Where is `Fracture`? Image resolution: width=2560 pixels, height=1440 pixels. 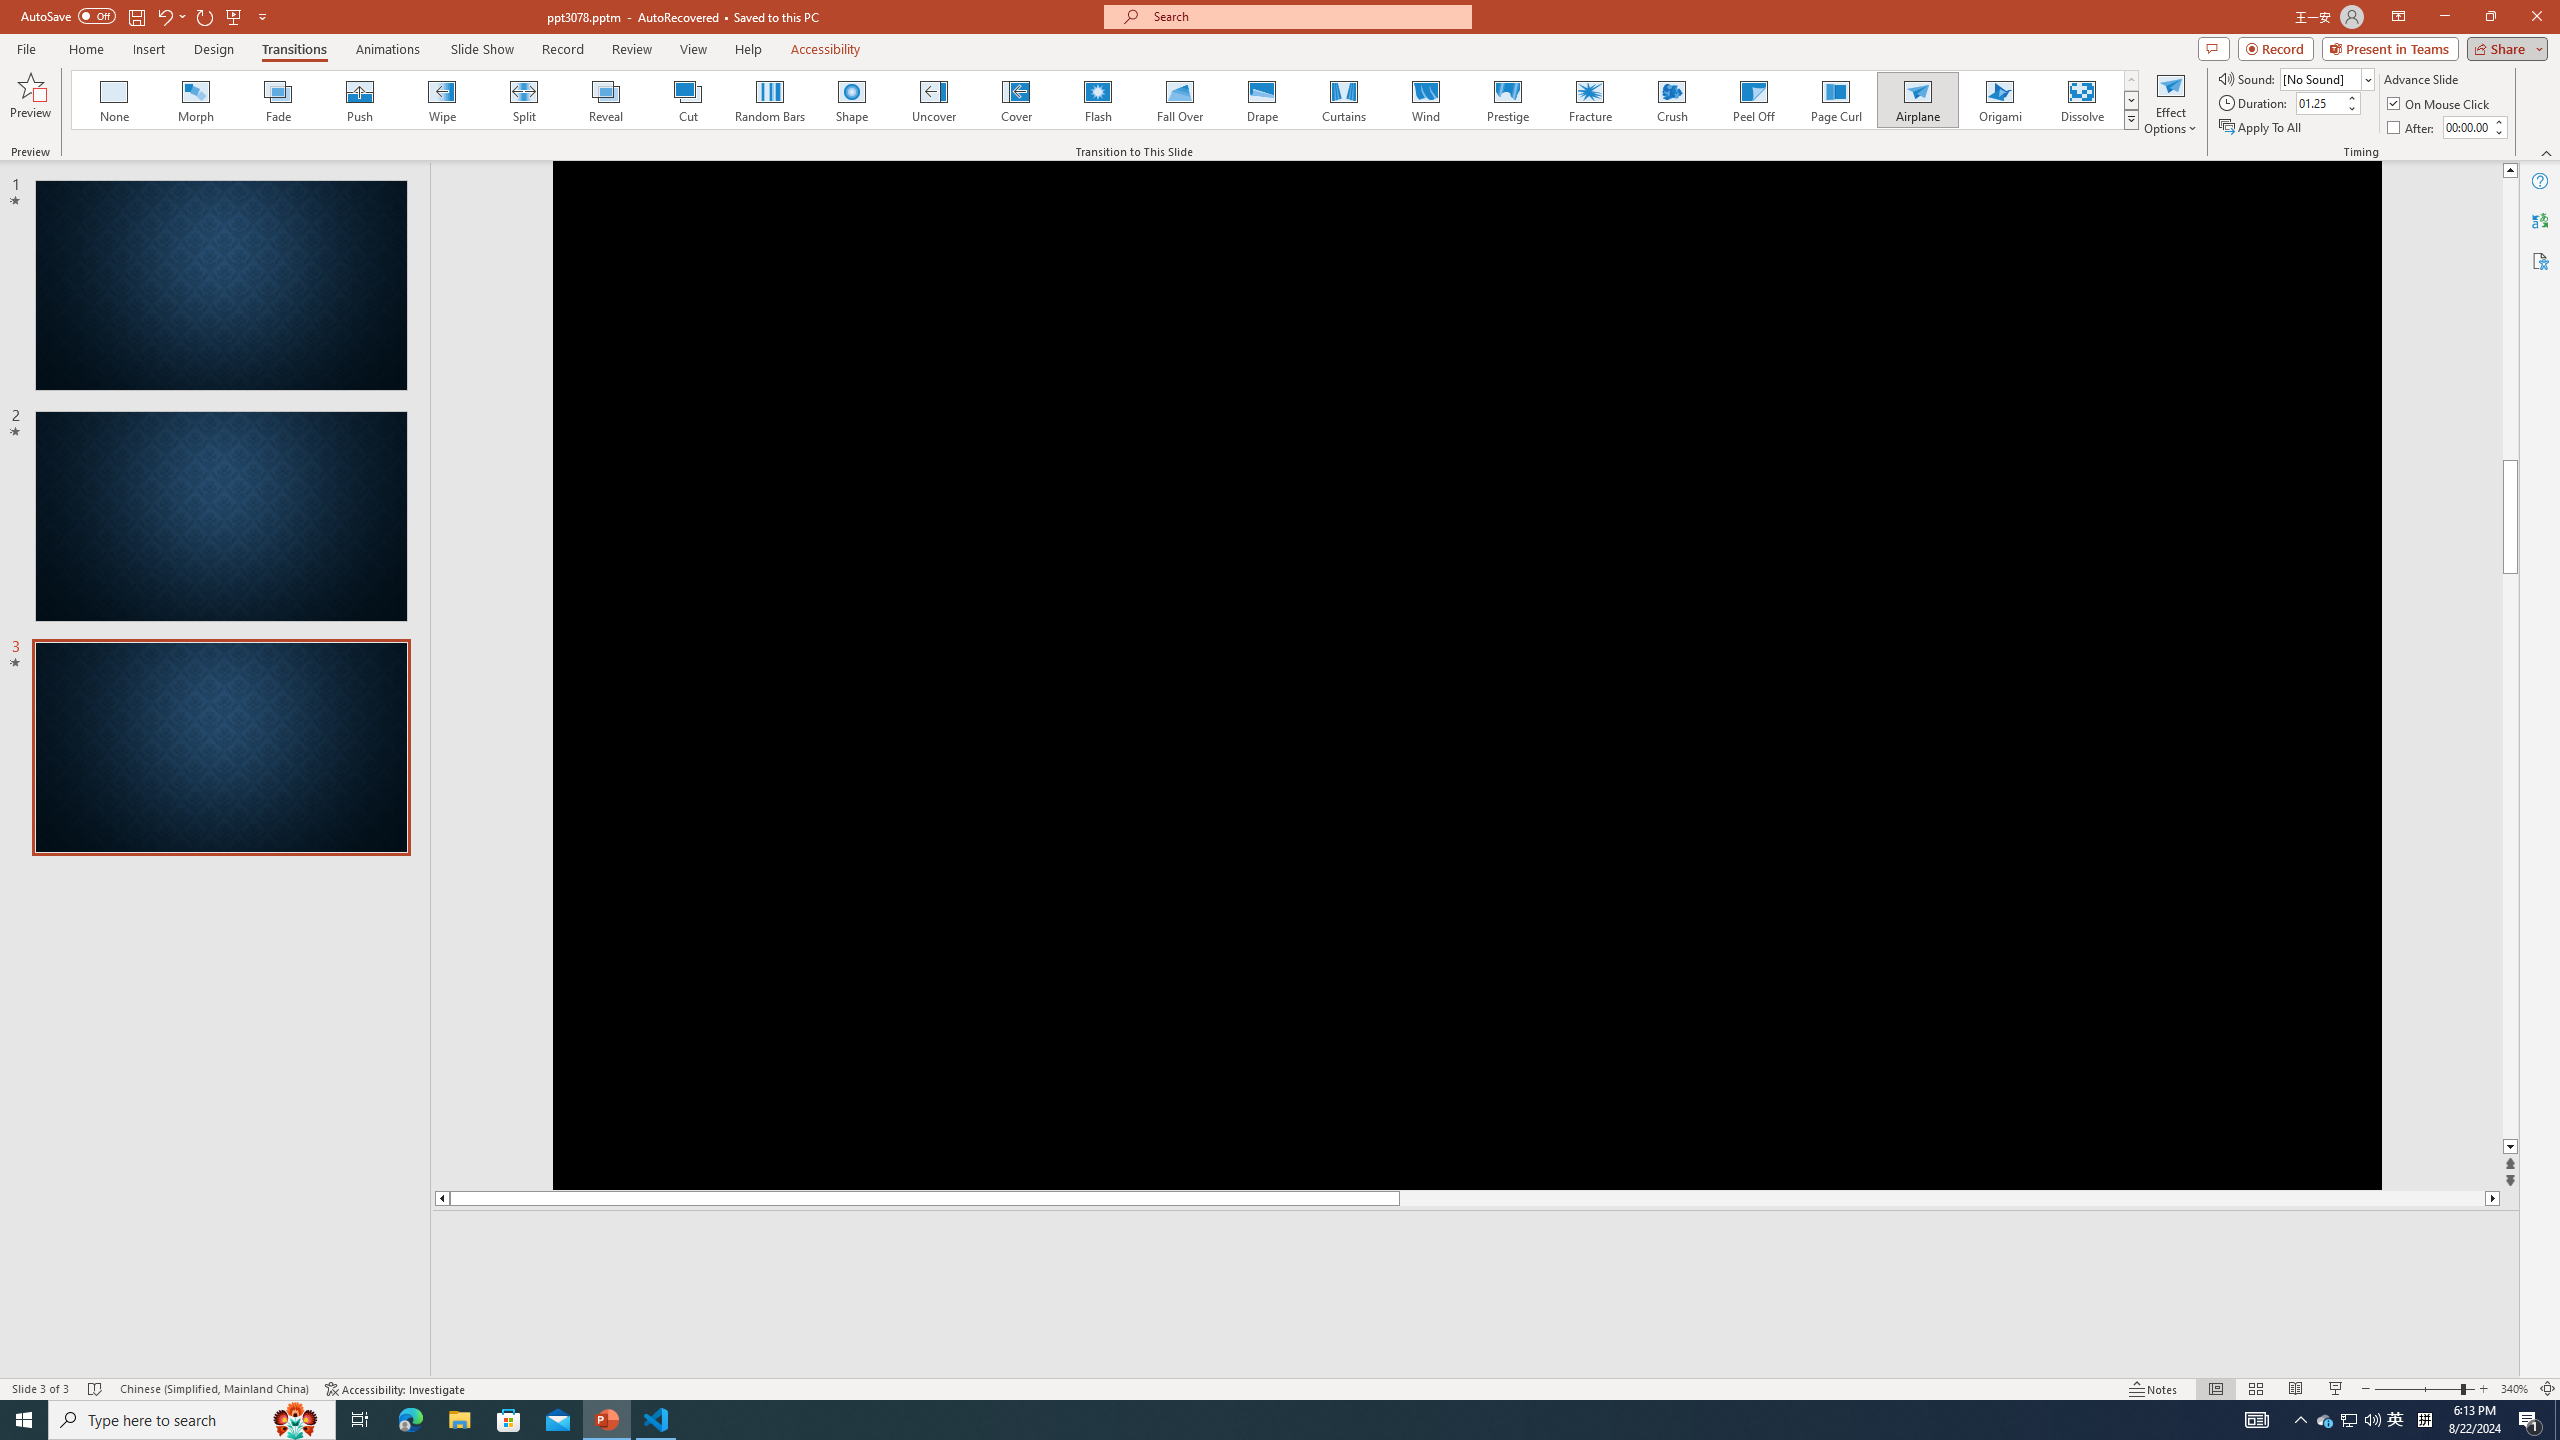 Fracture is located at coordinates (1589, 100).